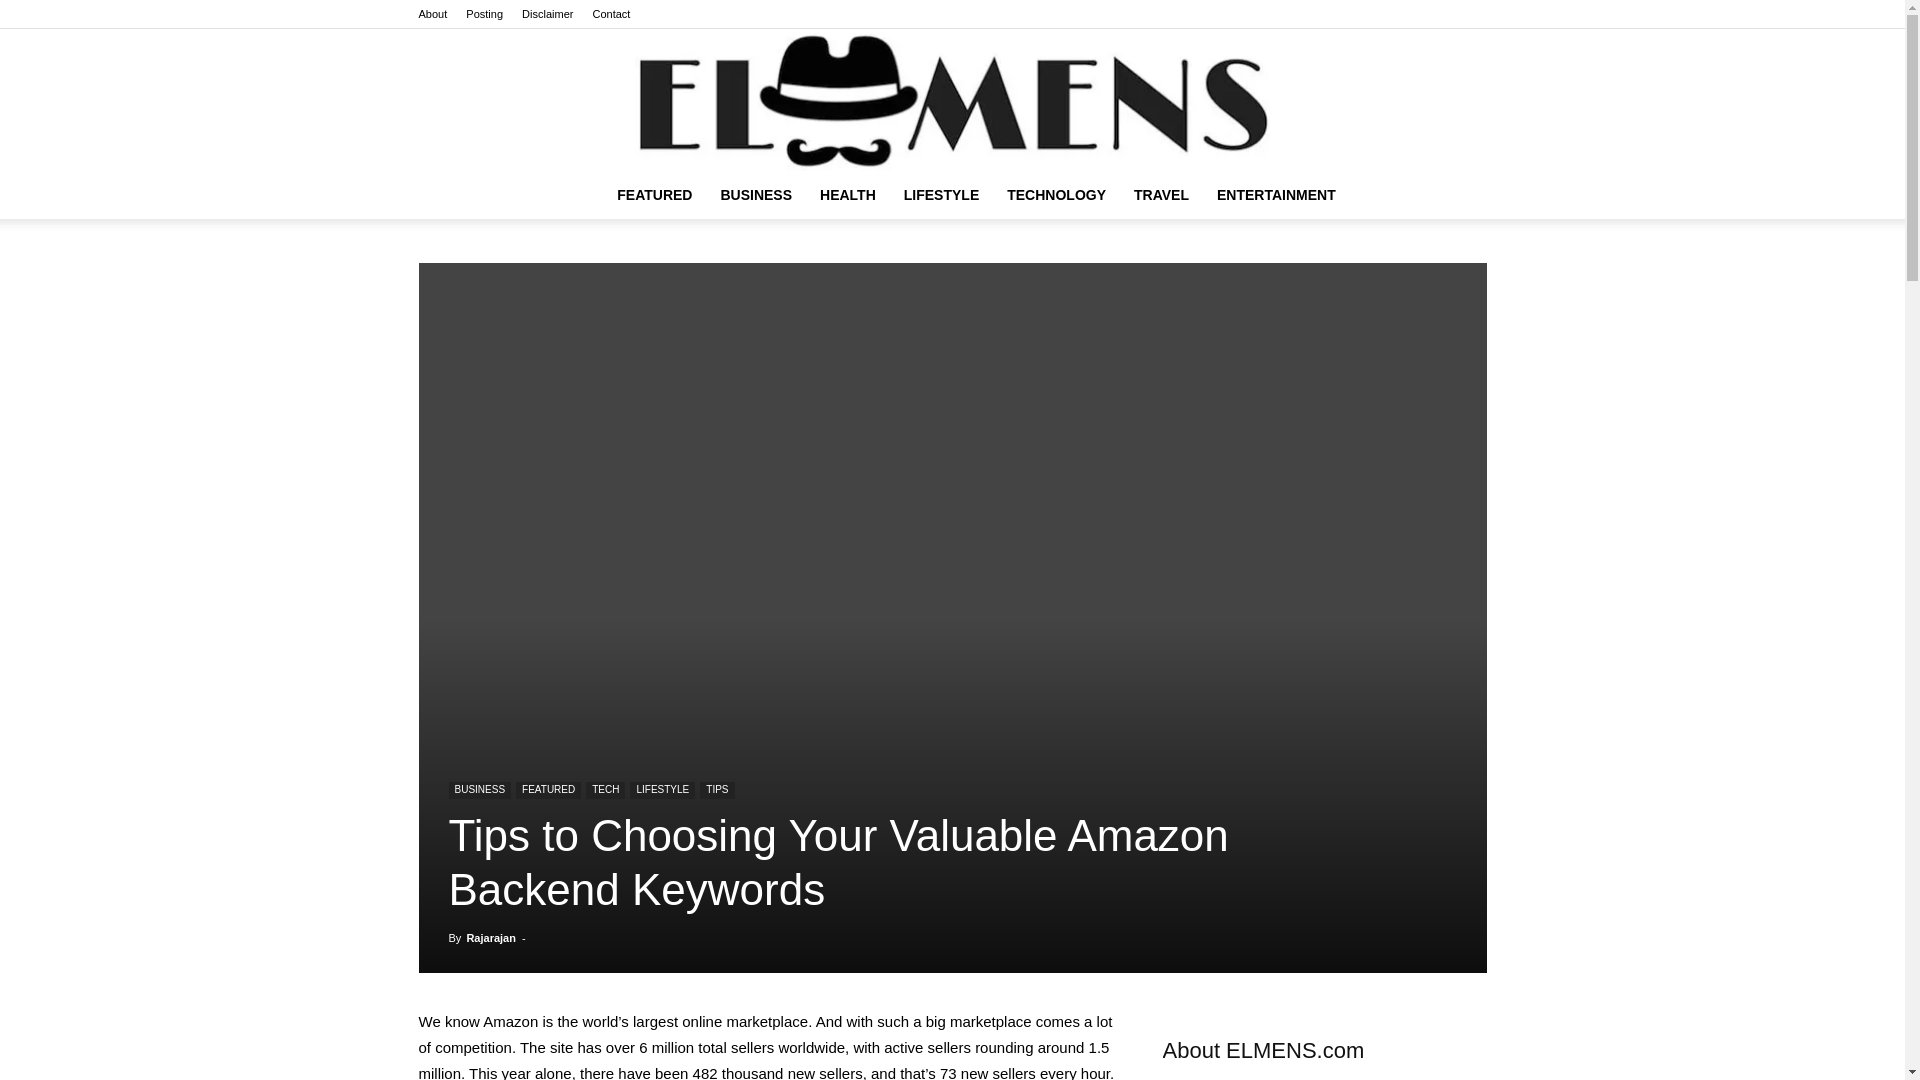 The image size is (1920, 1080). Describe the element at coordinates (654, 194) in the screenshot. I see `CATEGORIES` at that location.